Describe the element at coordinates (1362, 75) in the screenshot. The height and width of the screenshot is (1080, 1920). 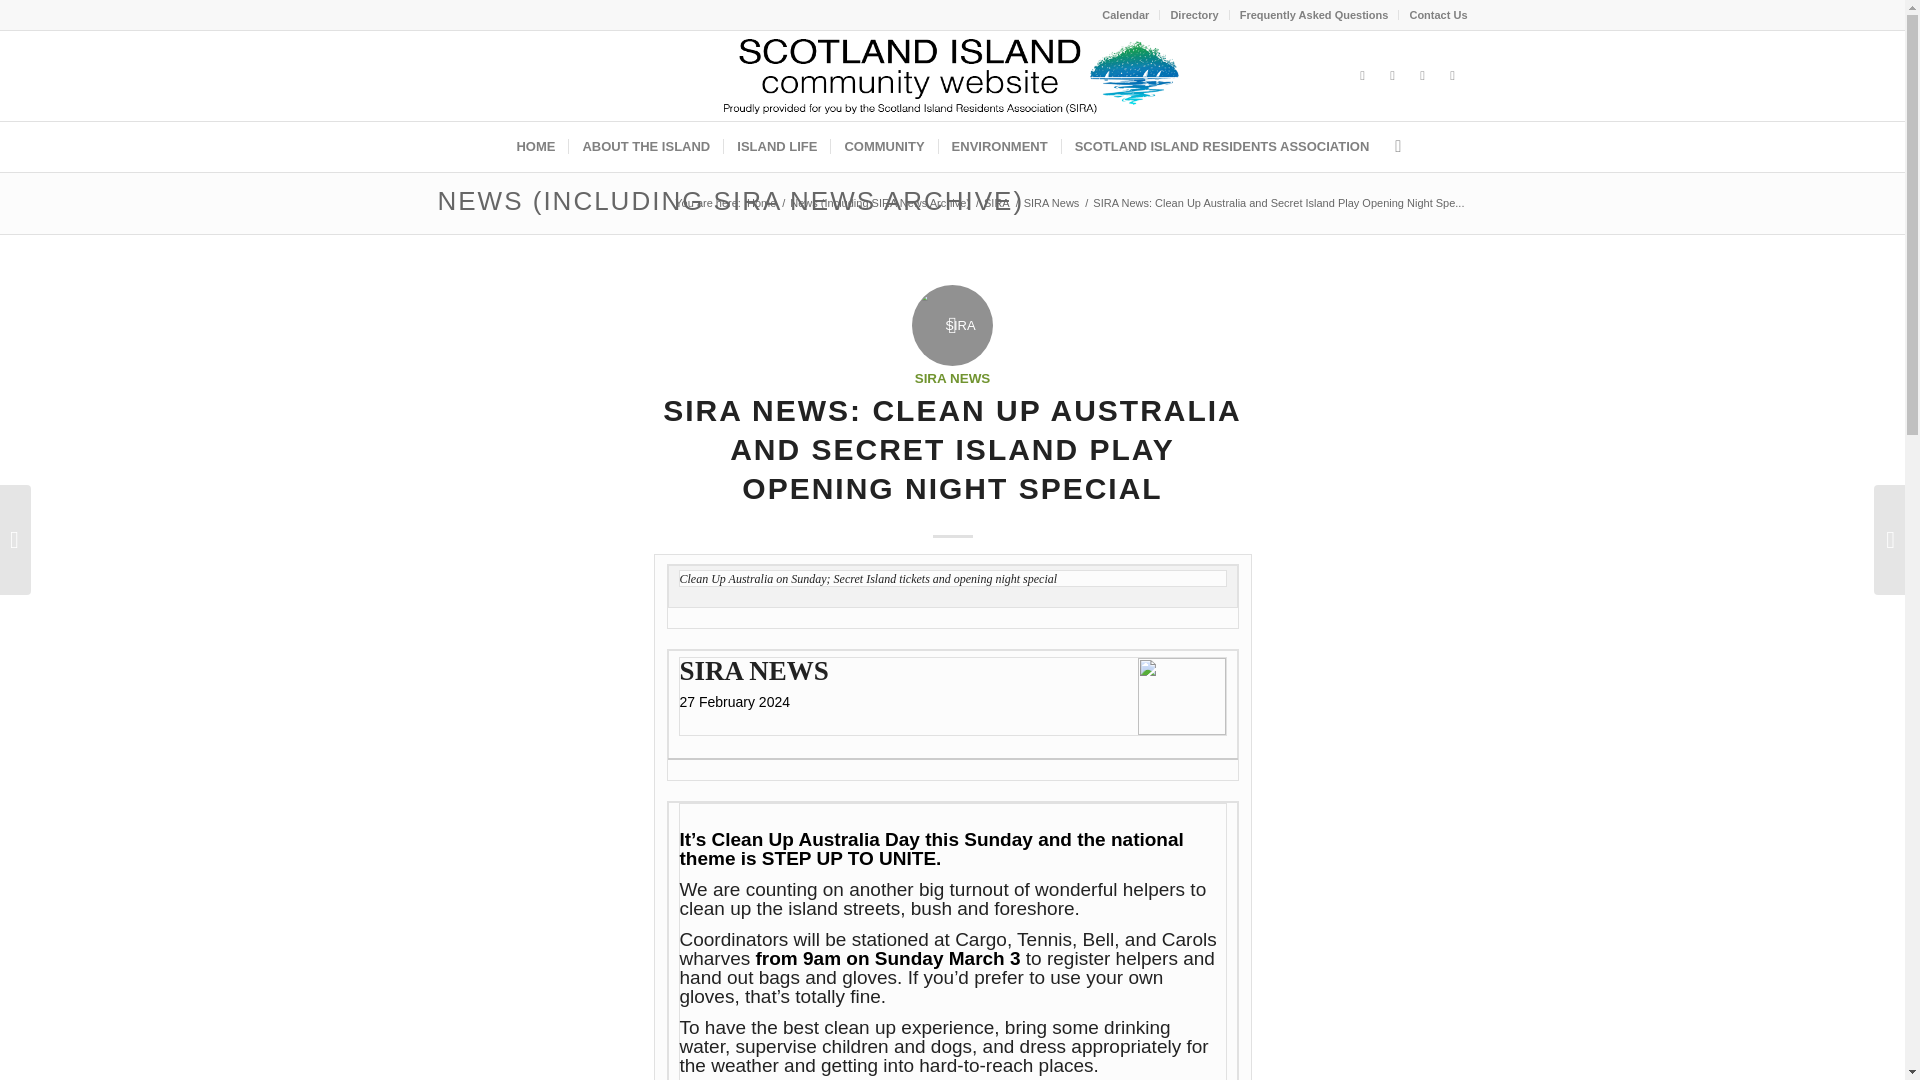
I see `Facebook` at that location.